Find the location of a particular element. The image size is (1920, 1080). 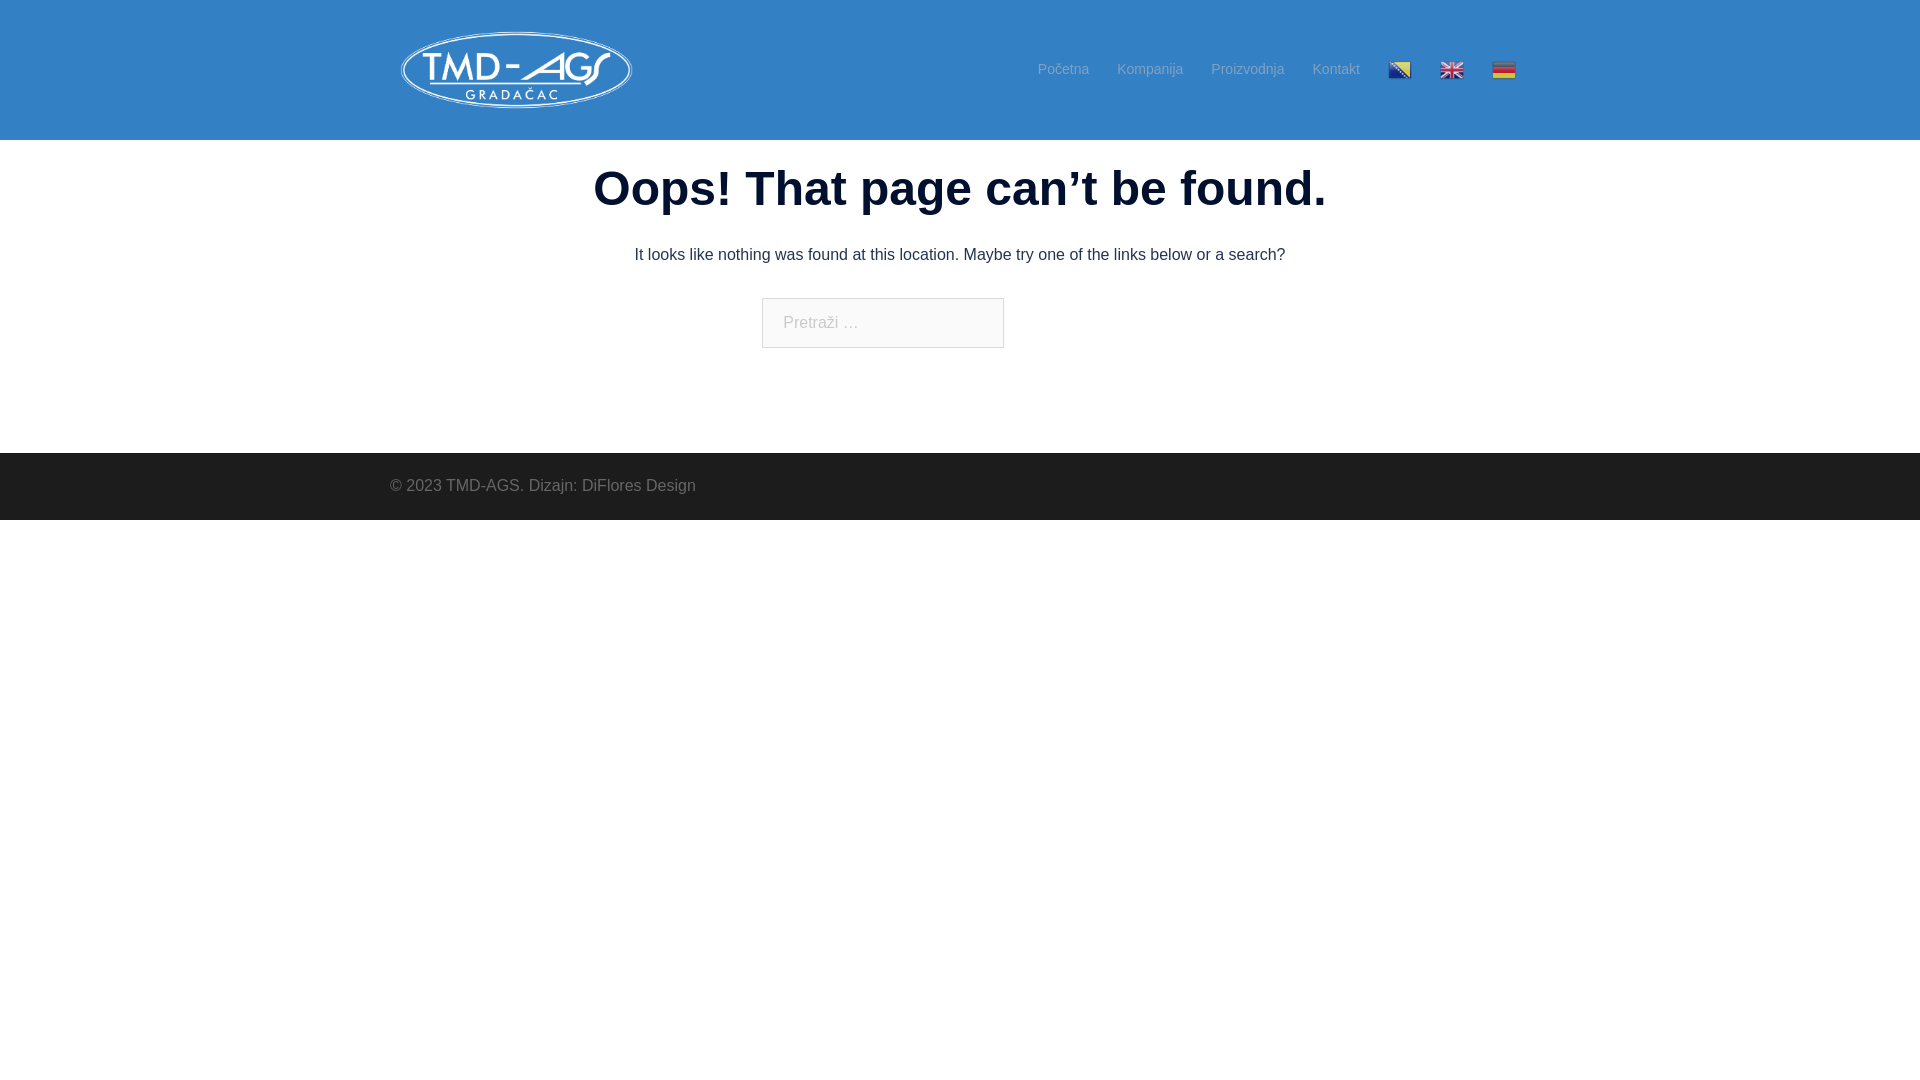

Pretraga is located at coordinates (1084, 323).